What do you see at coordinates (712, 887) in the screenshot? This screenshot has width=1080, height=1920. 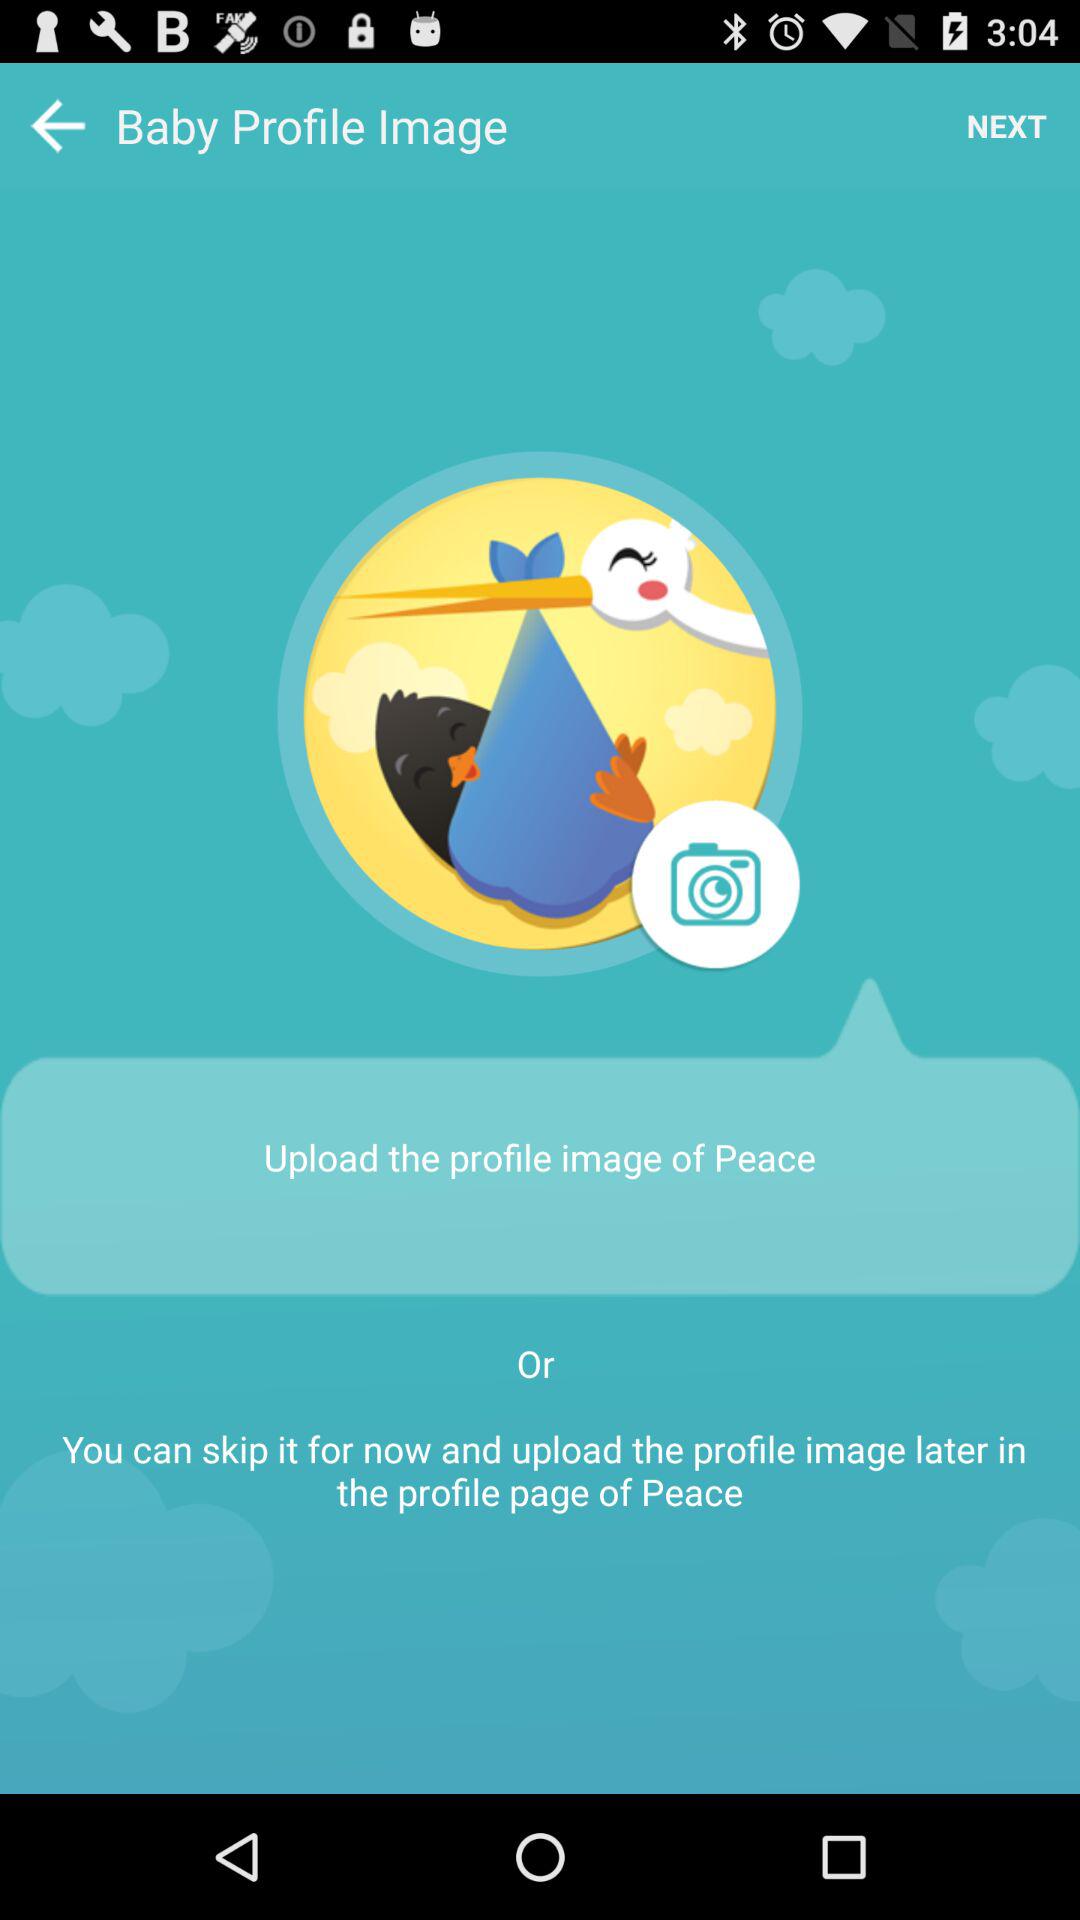 I see `add profile picture` at bounding box center [712, 887].